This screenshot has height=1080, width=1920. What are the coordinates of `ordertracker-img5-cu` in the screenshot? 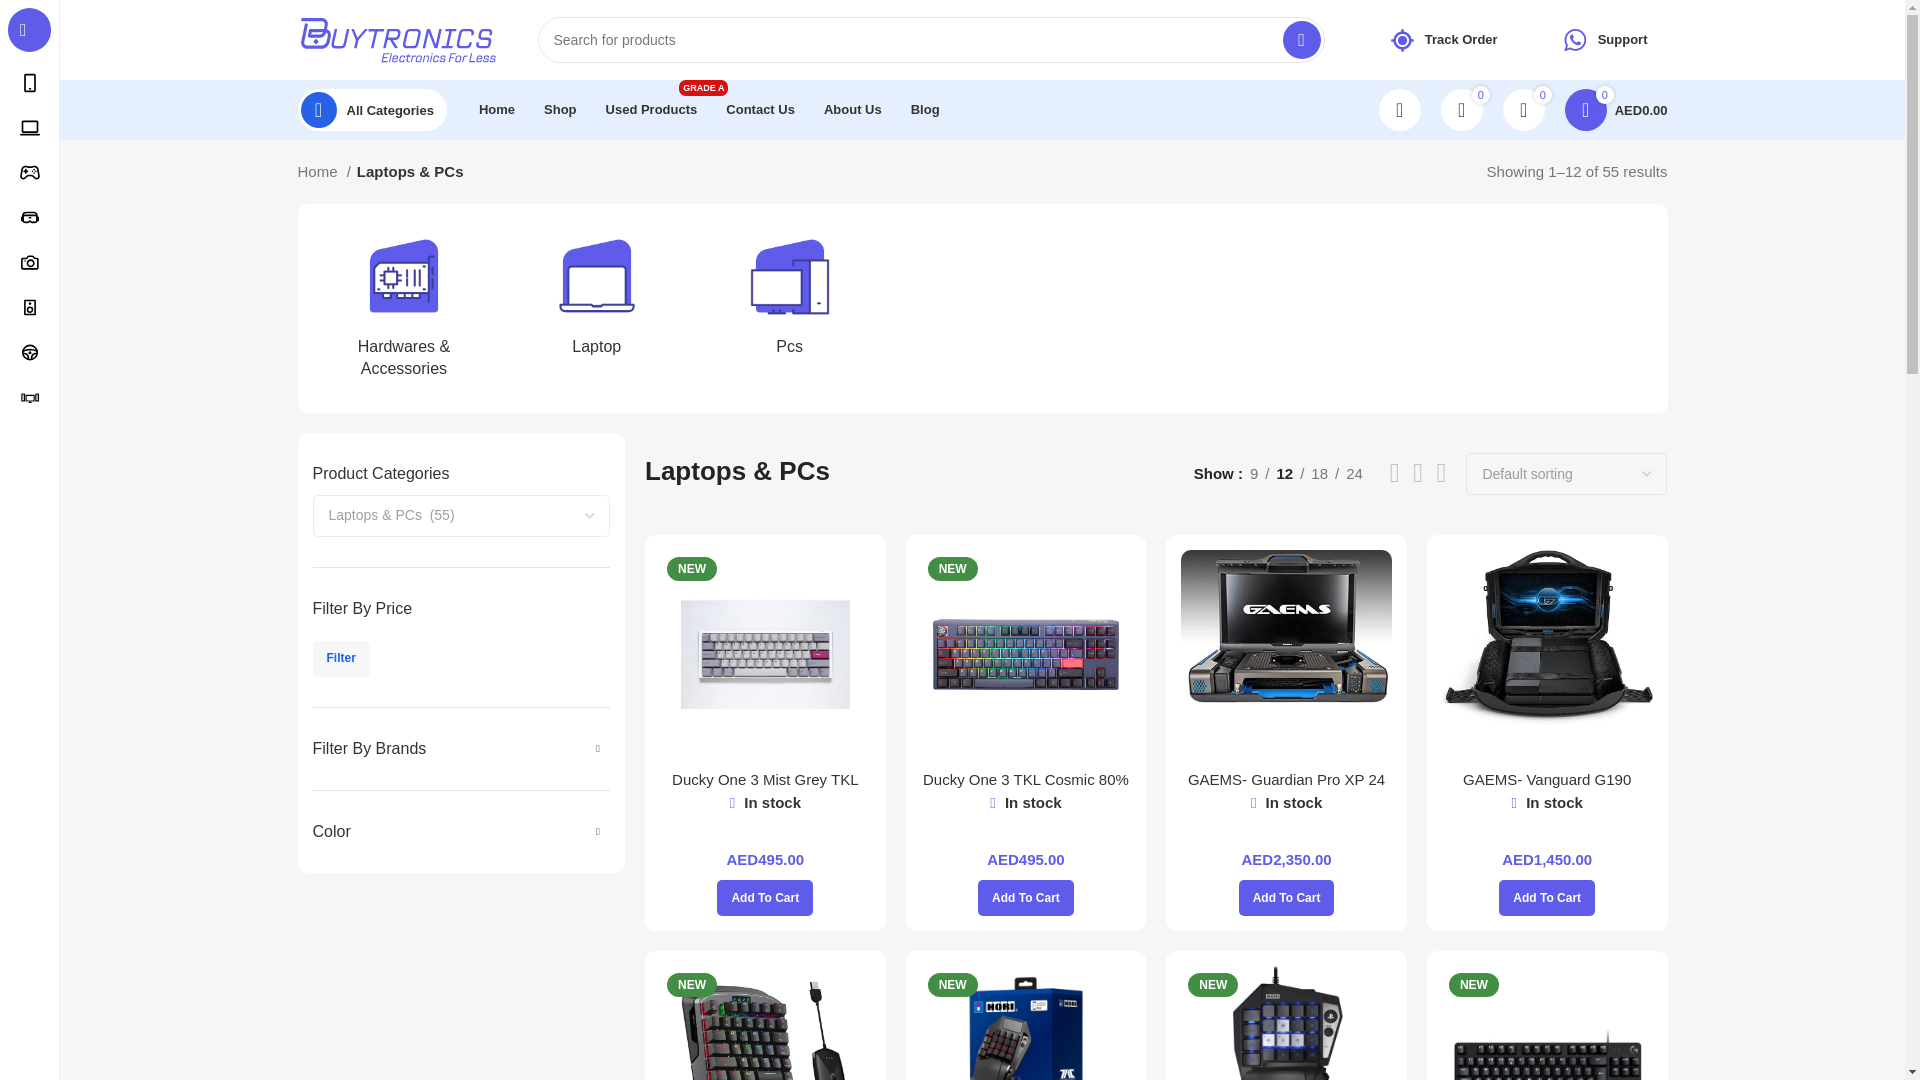 It's located at (1402, 39).